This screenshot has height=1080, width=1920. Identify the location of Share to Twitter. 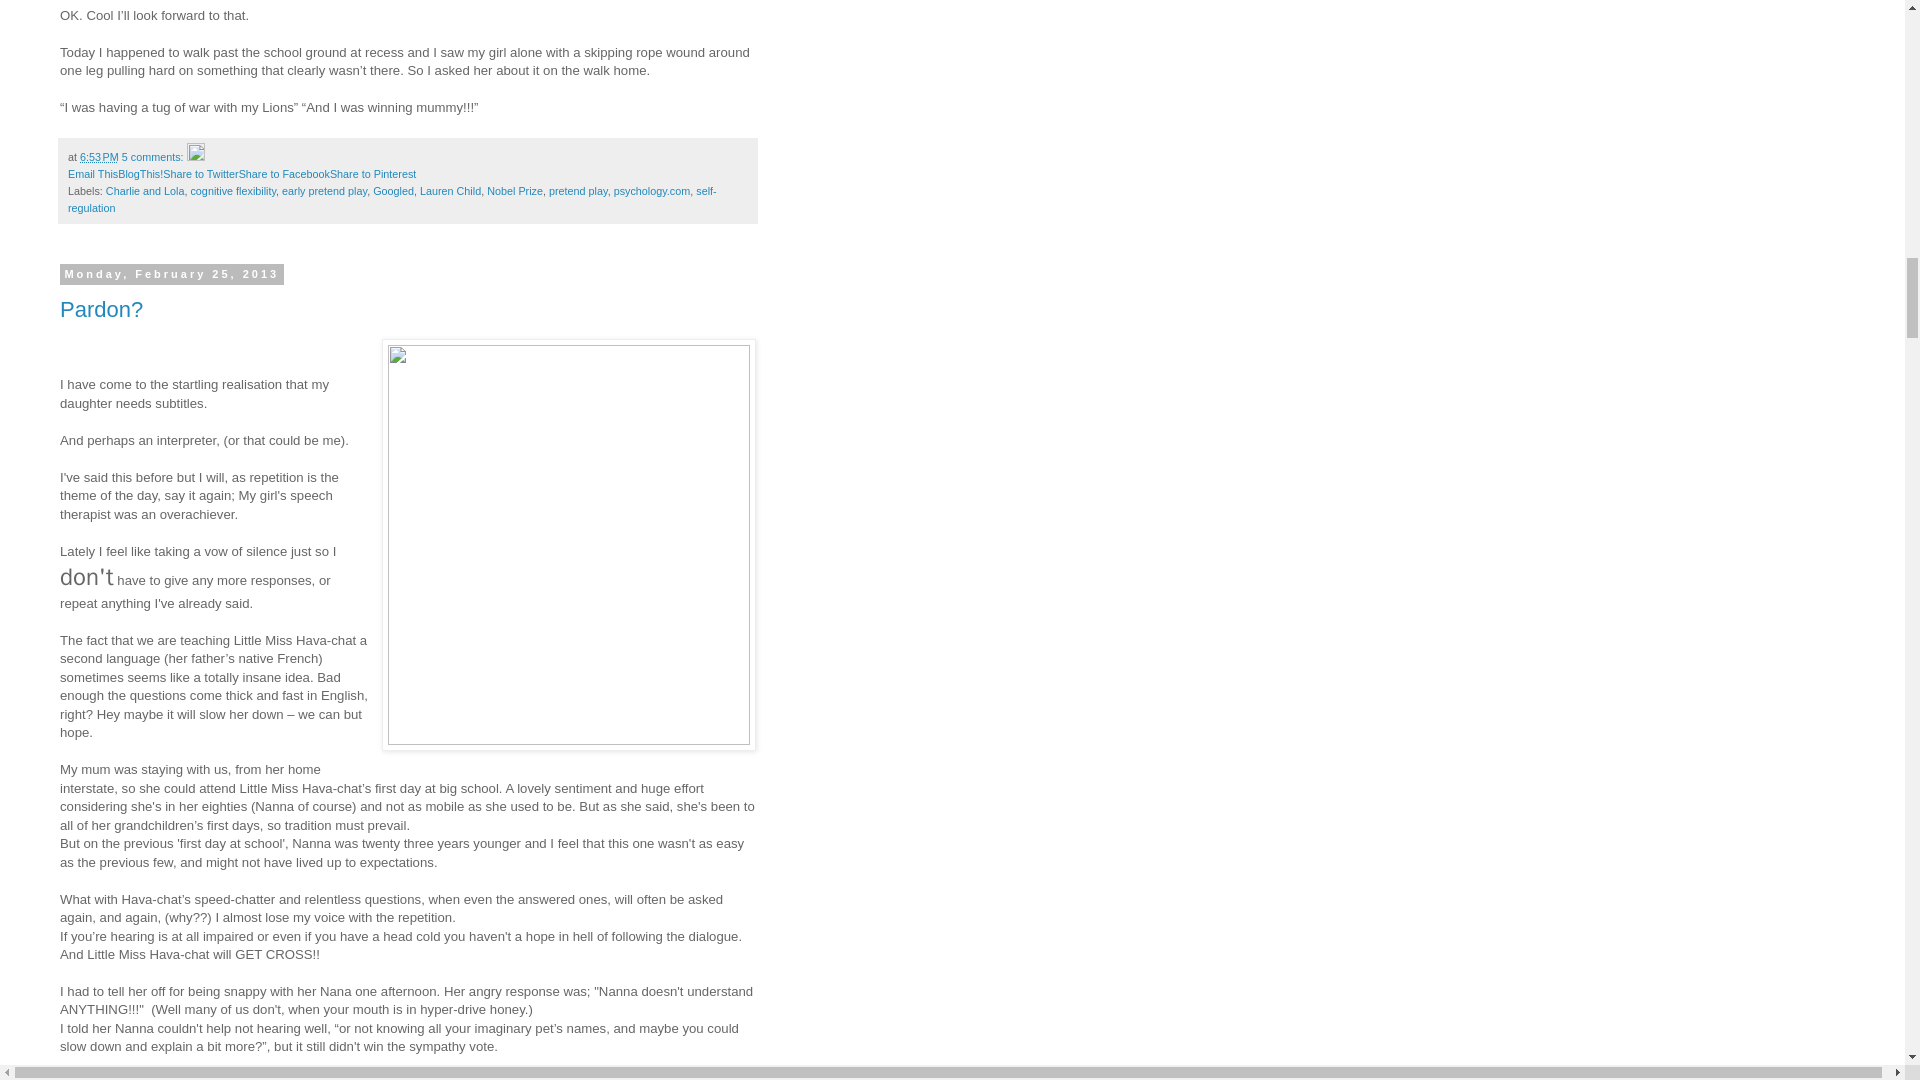
(200, 174).